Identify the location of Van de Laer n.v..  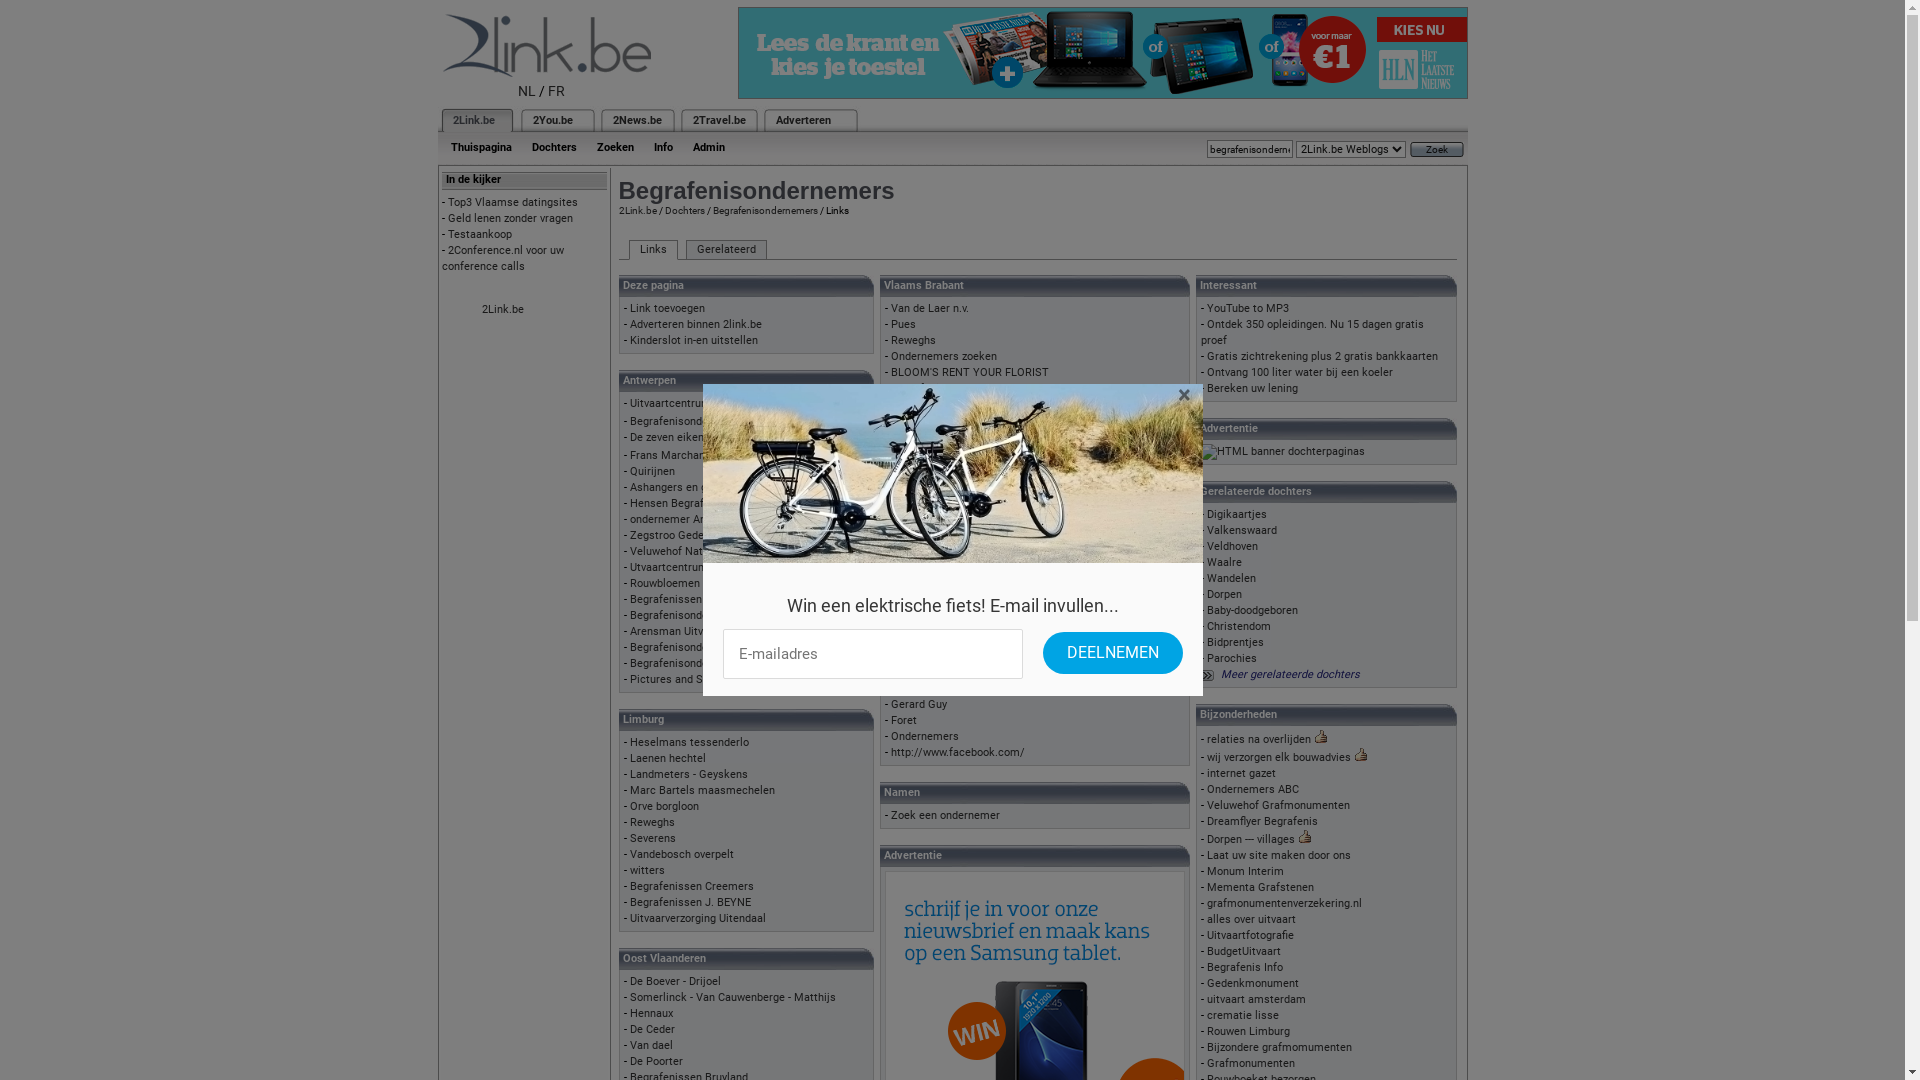
(930, 308).